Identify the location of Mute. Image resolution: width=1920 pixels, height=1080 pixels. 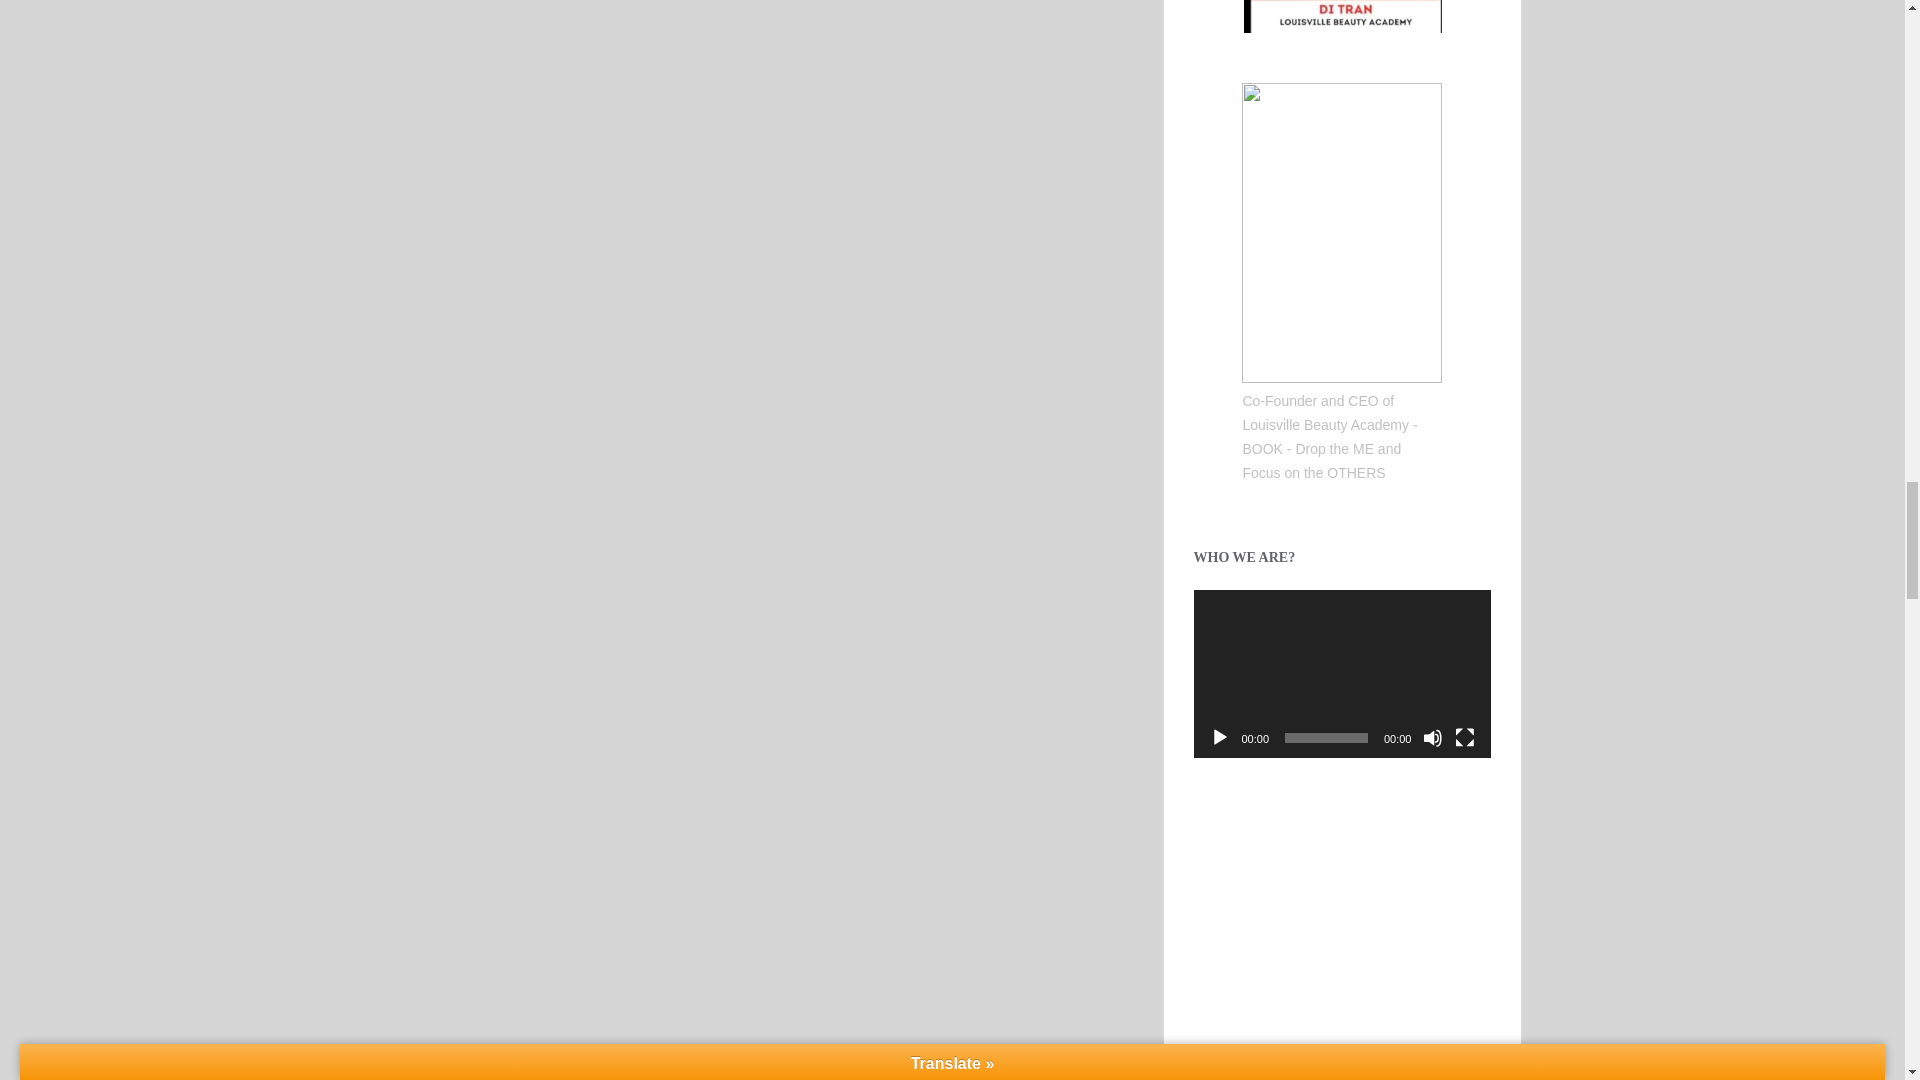
(1432, 738).